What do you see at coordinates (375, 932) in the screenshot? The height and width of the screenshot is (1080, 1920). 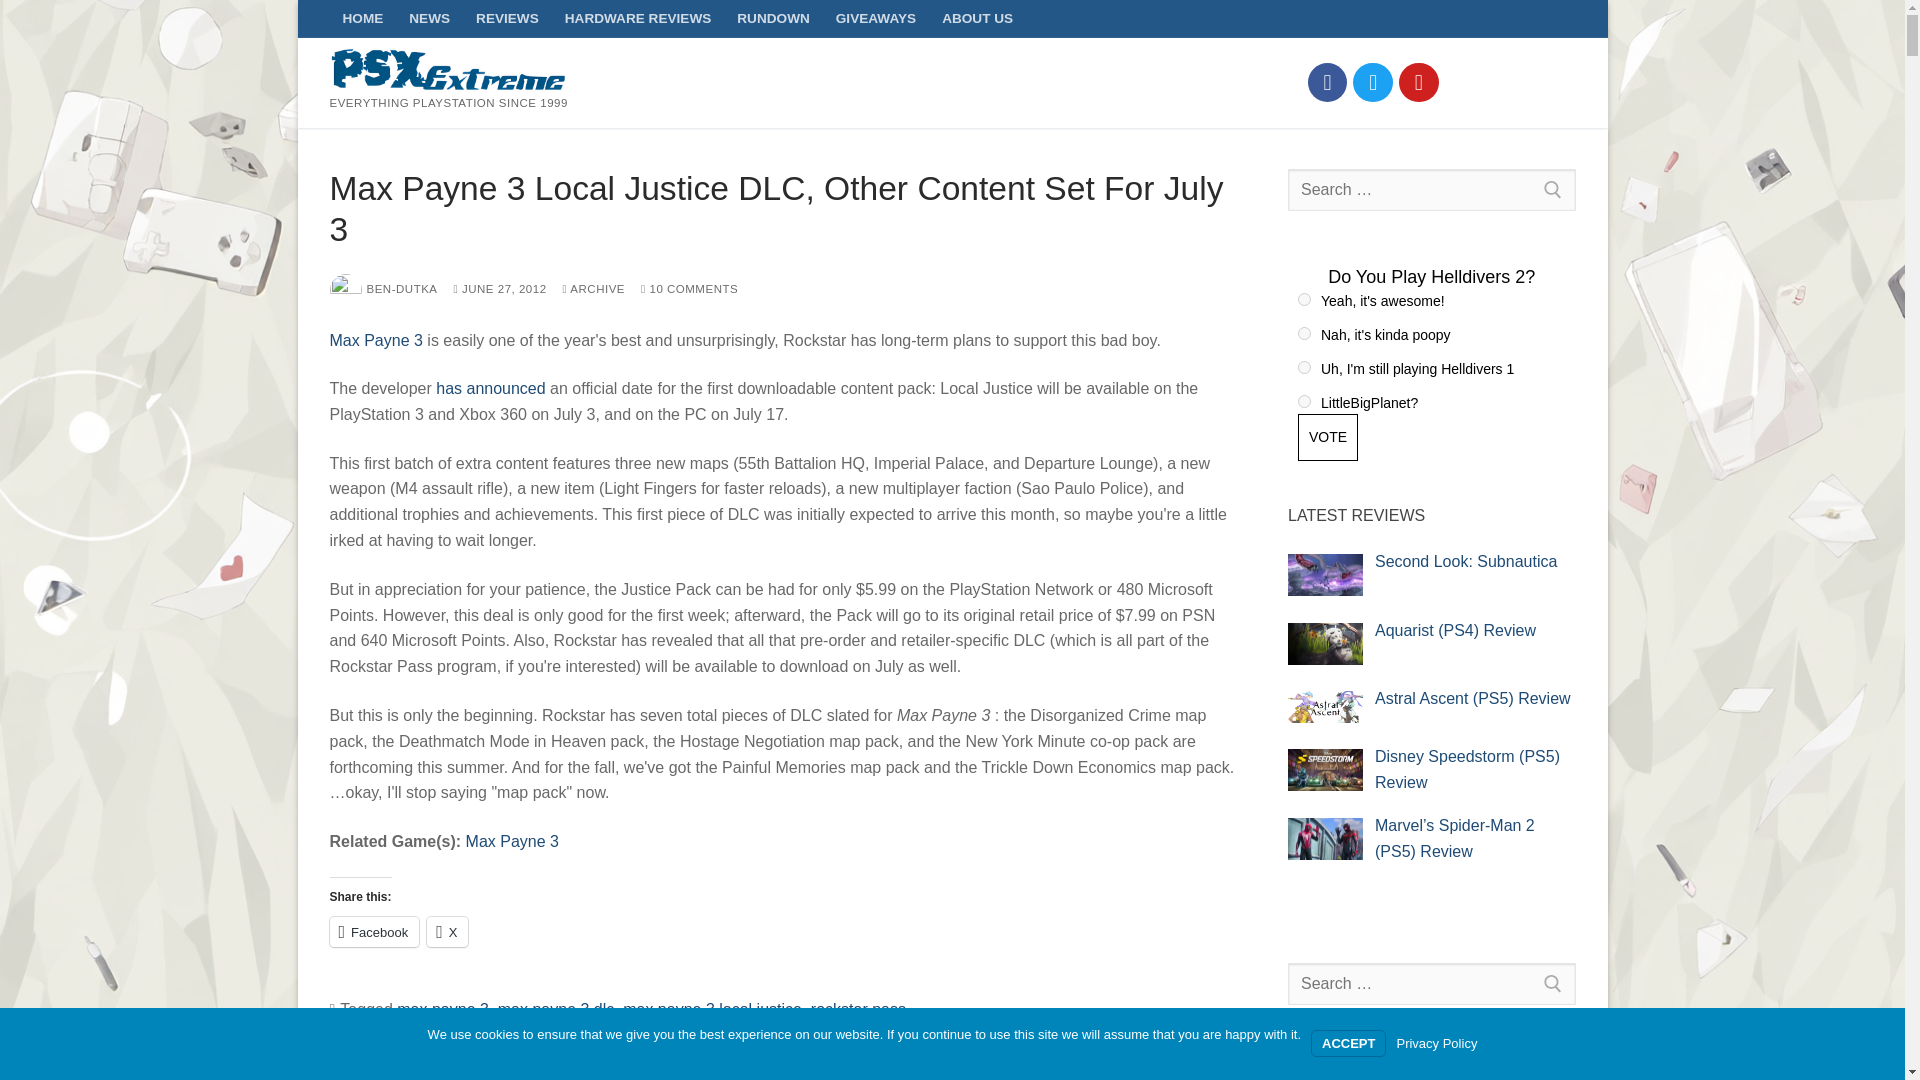 I see `Click to share on Facebook` at bounding box center [375, 932].